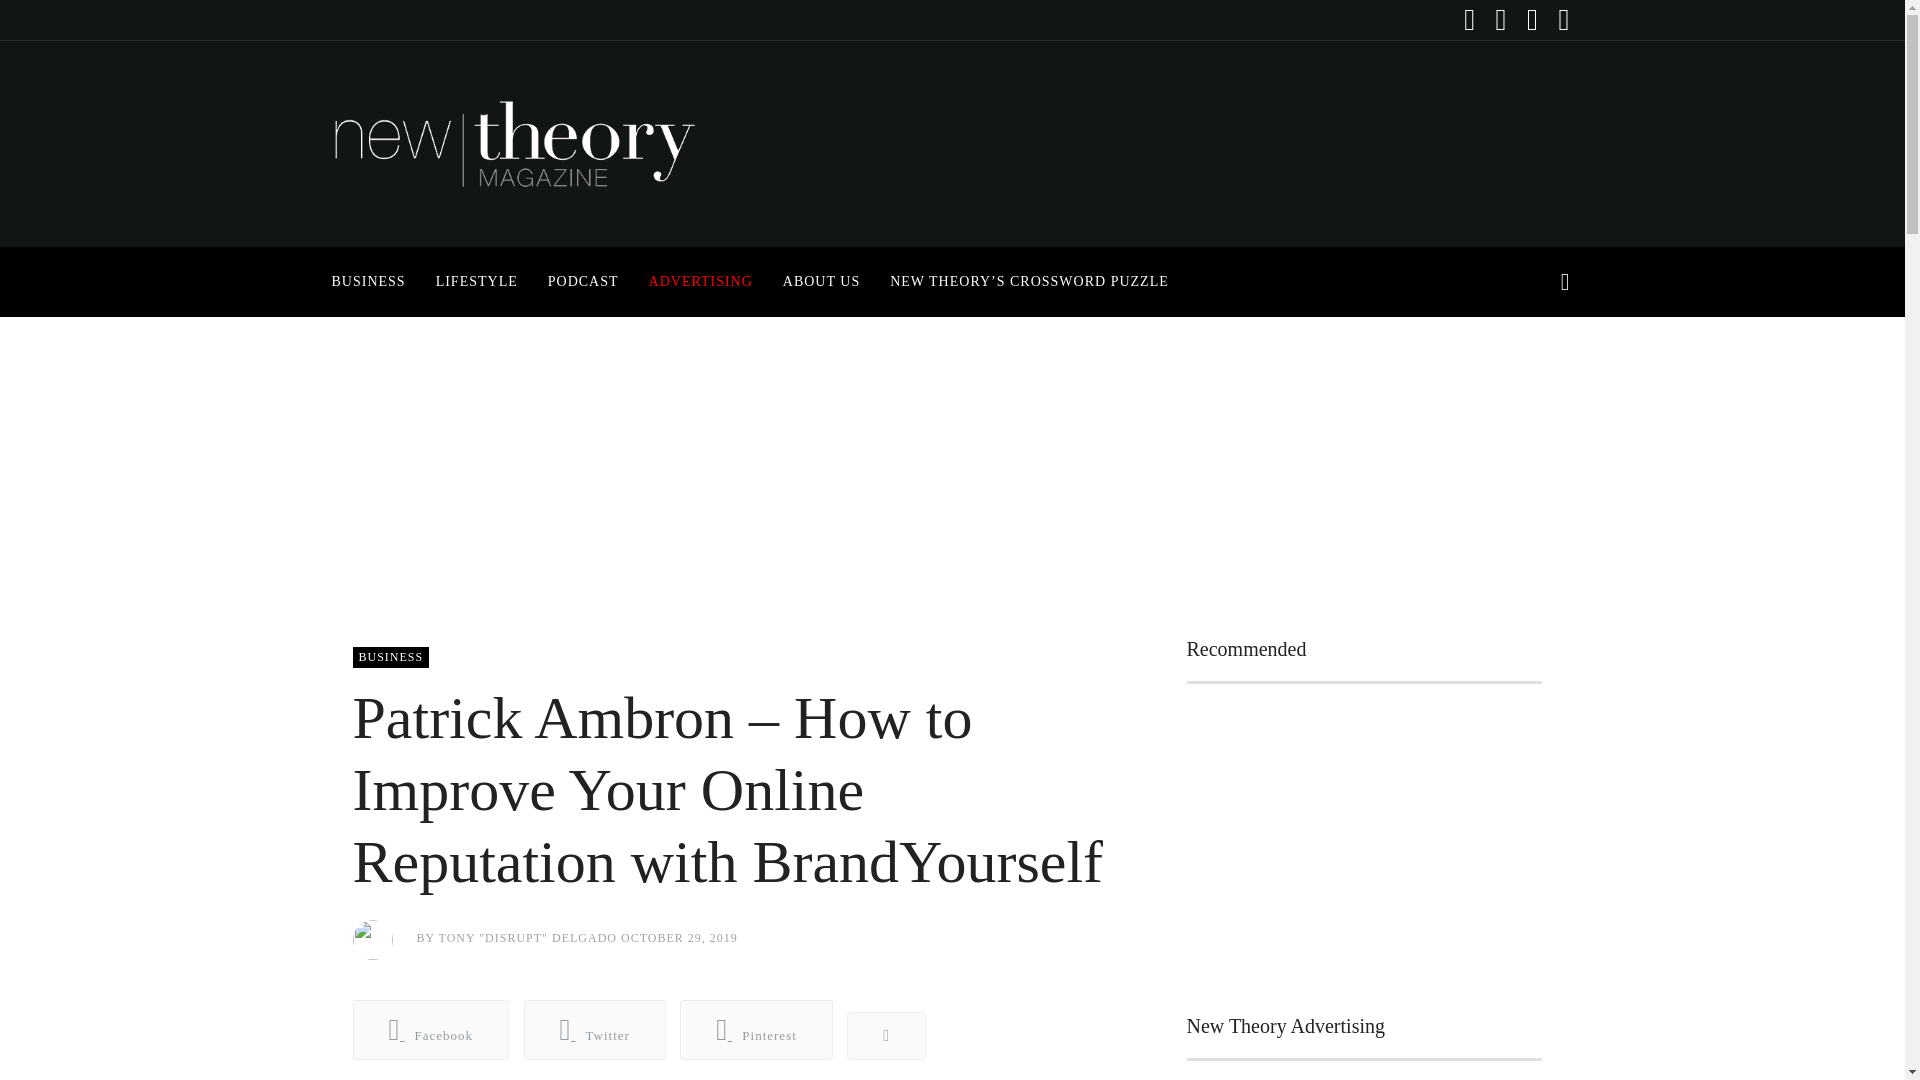  Describe the element at coordinates (1364, 844) in the screenshot. I see `Advertisement` at that location.